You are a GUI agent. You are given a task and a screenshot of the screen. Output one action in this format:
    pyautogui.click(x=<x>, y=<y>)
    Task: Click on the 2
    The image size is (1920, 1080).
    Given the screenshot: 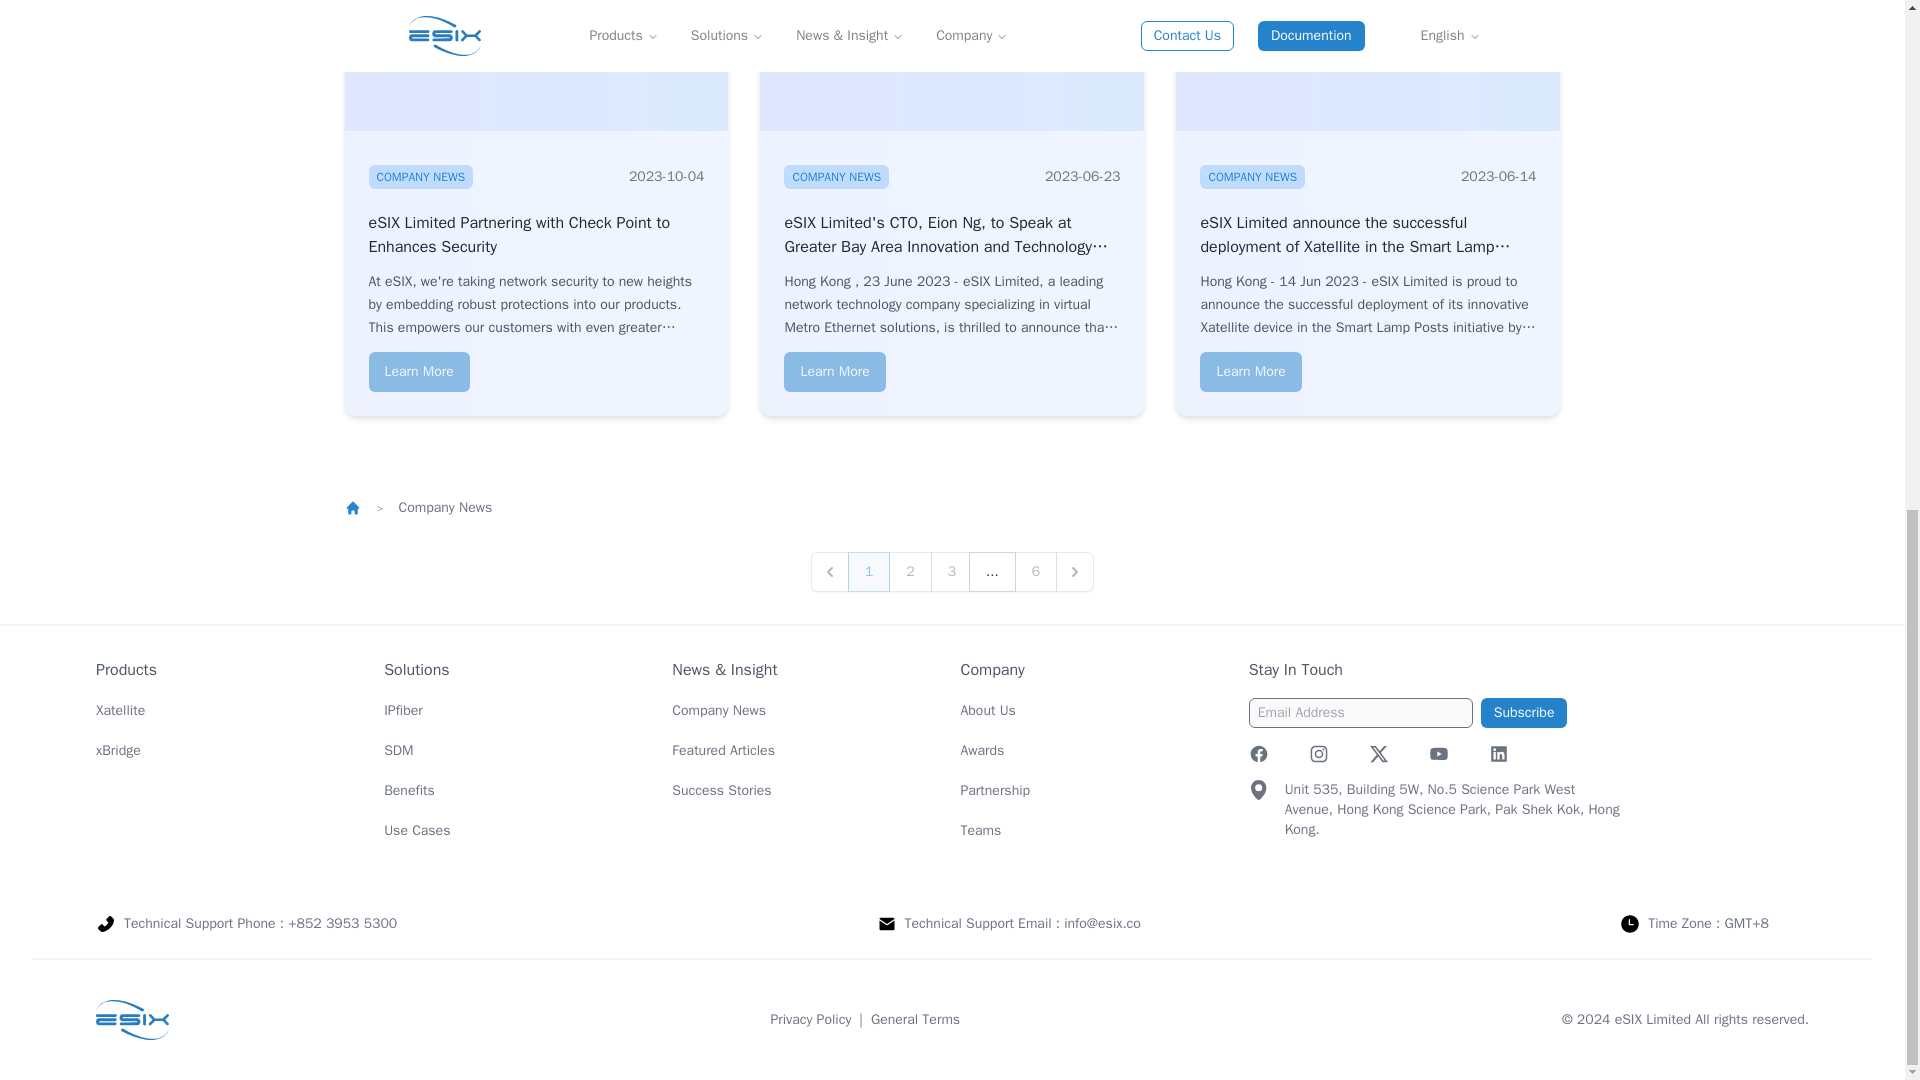 What is the action you would take?
    pyautogui.click(x=910, y=570)
    